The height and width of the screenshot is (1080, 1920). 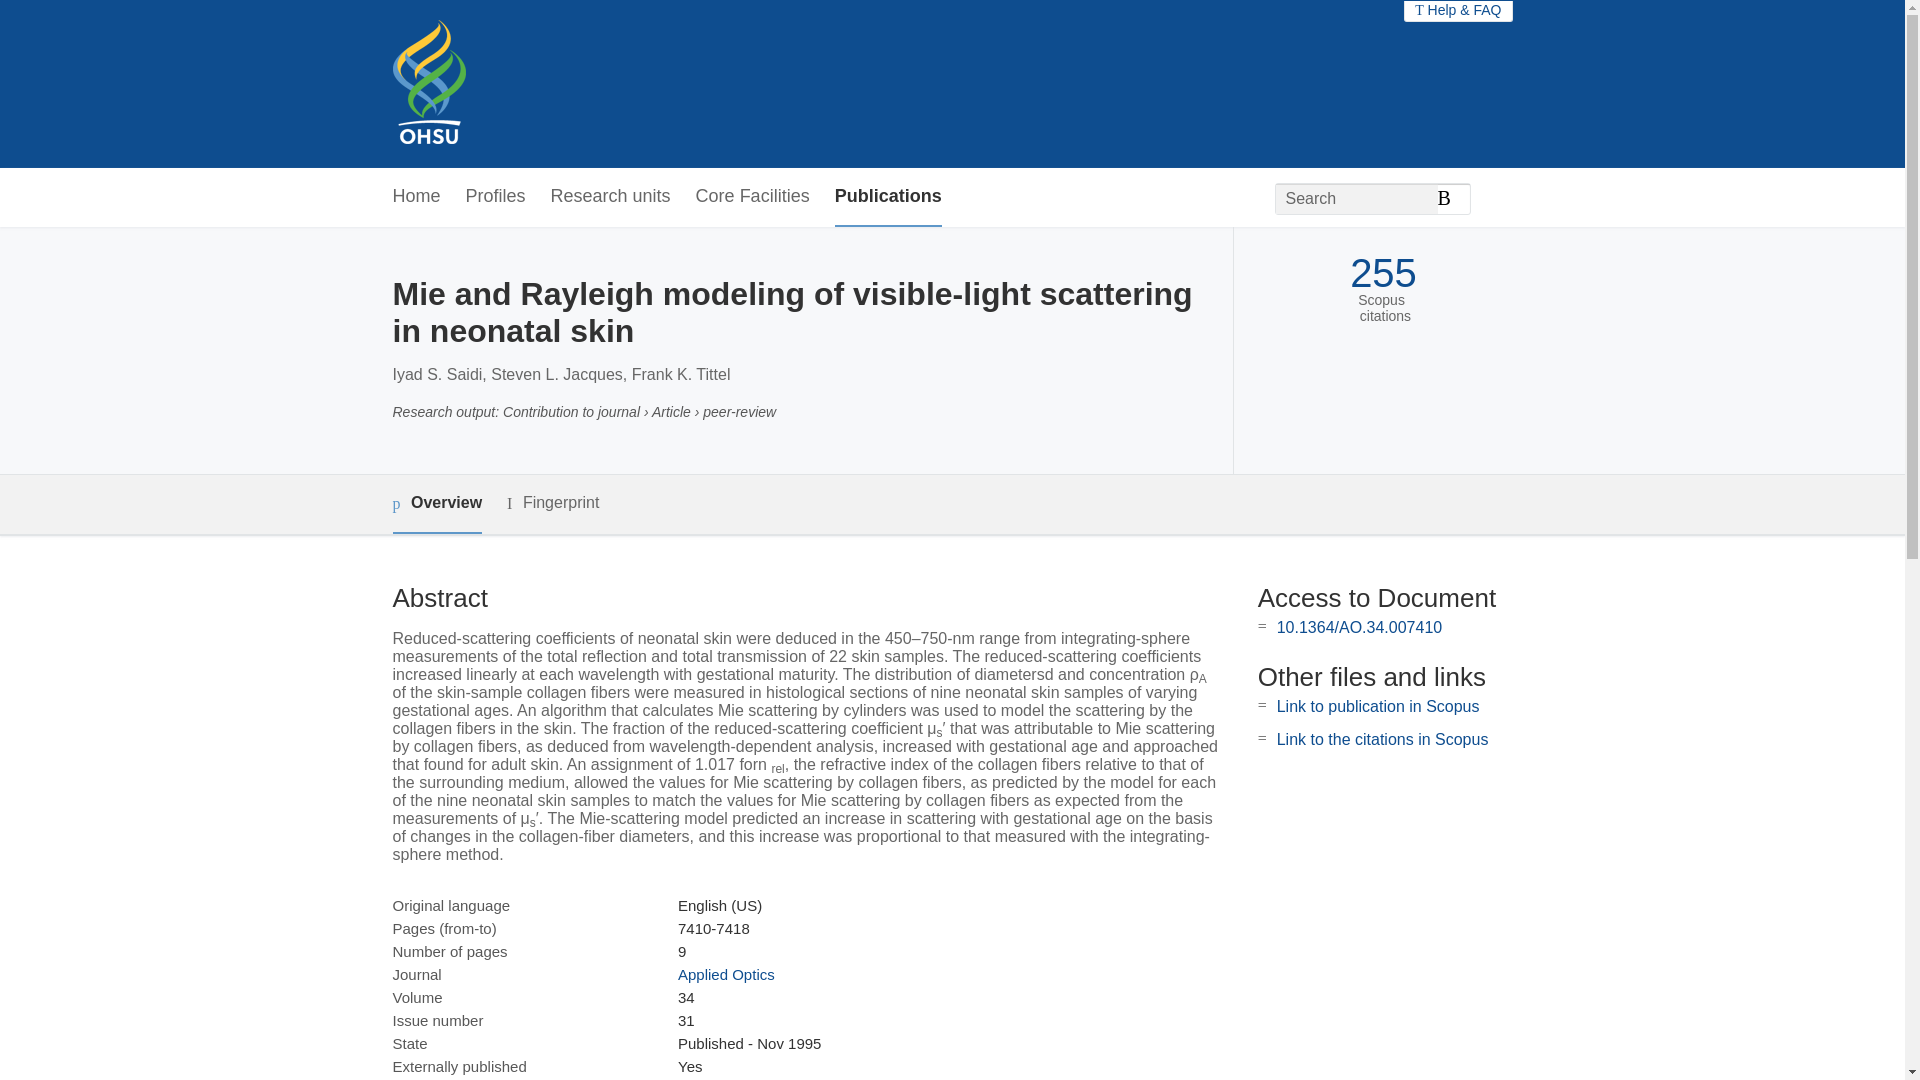 What do you see at coordinates (888, 197) in the screenshot?
I see `Publications` at bounding box center [888, 197].